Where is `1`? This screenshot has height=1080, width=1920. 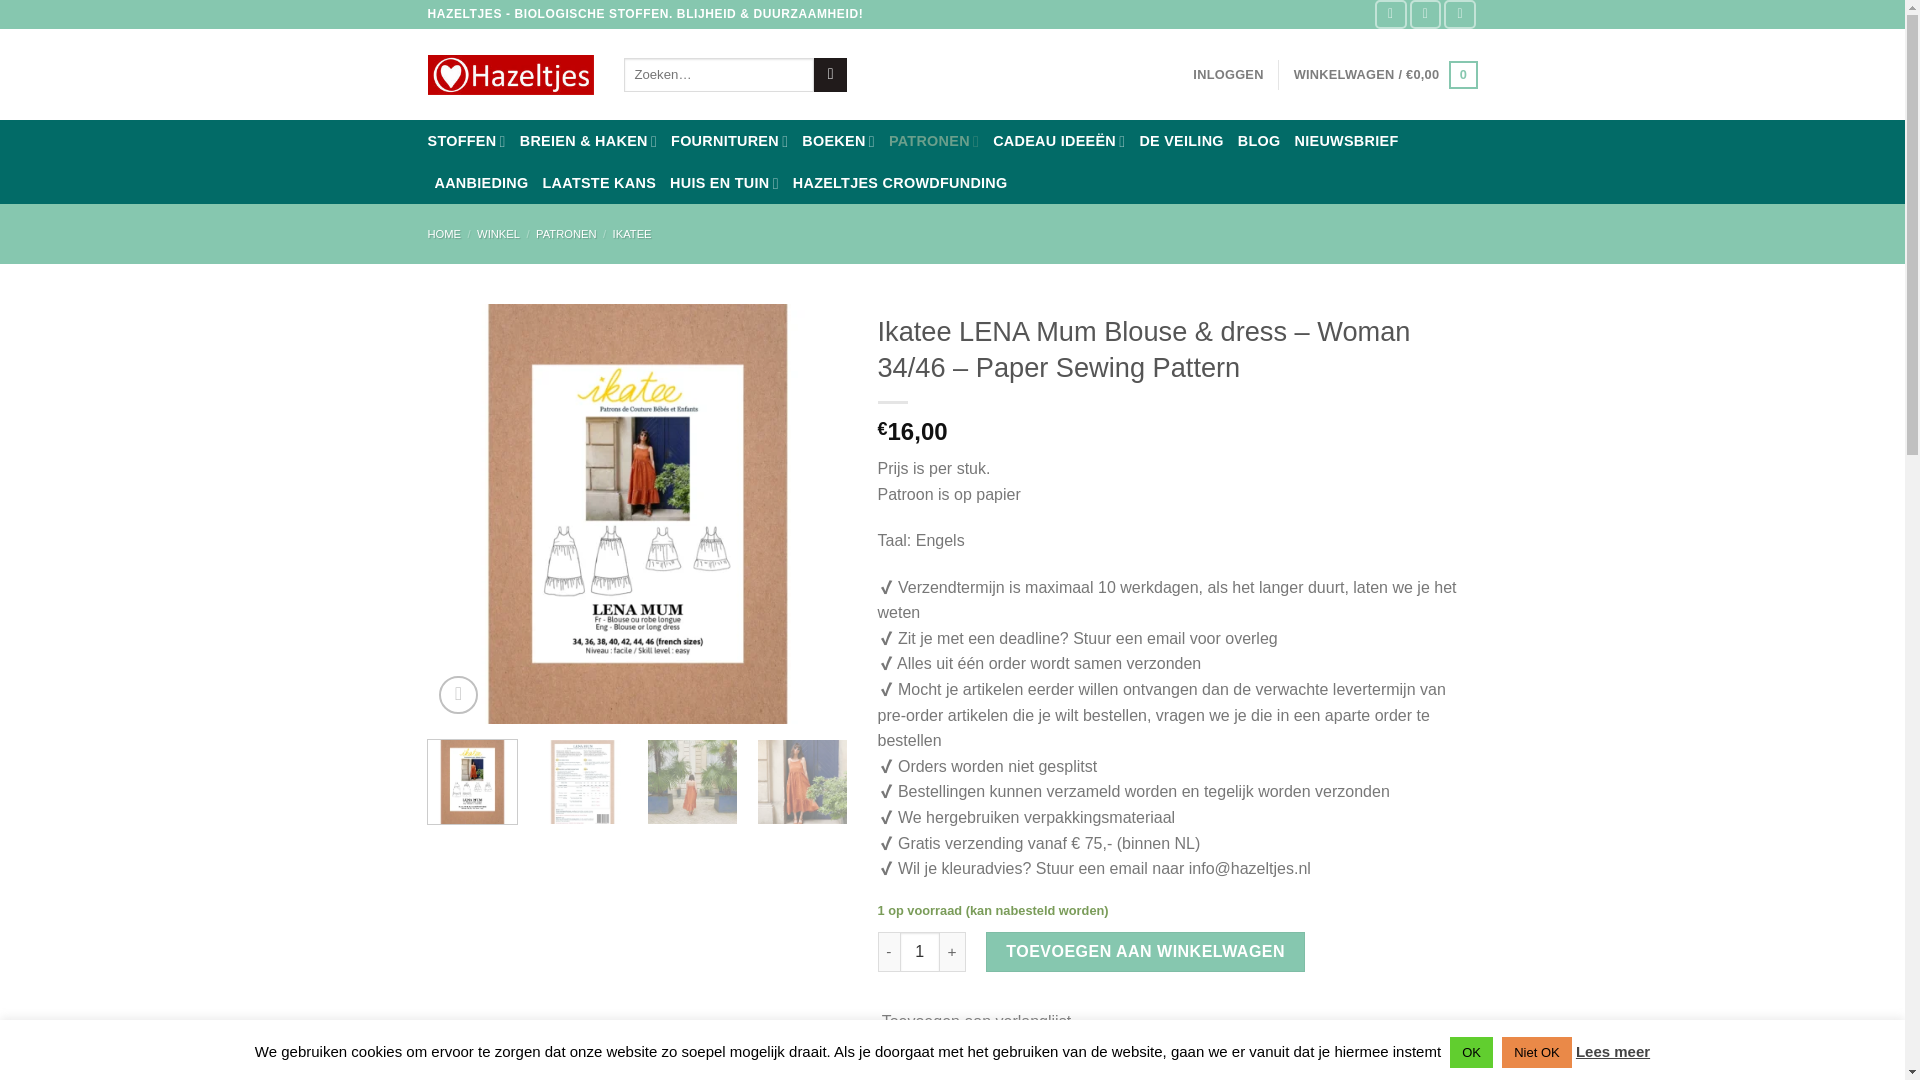
1 is located at coordinates (920, 952).